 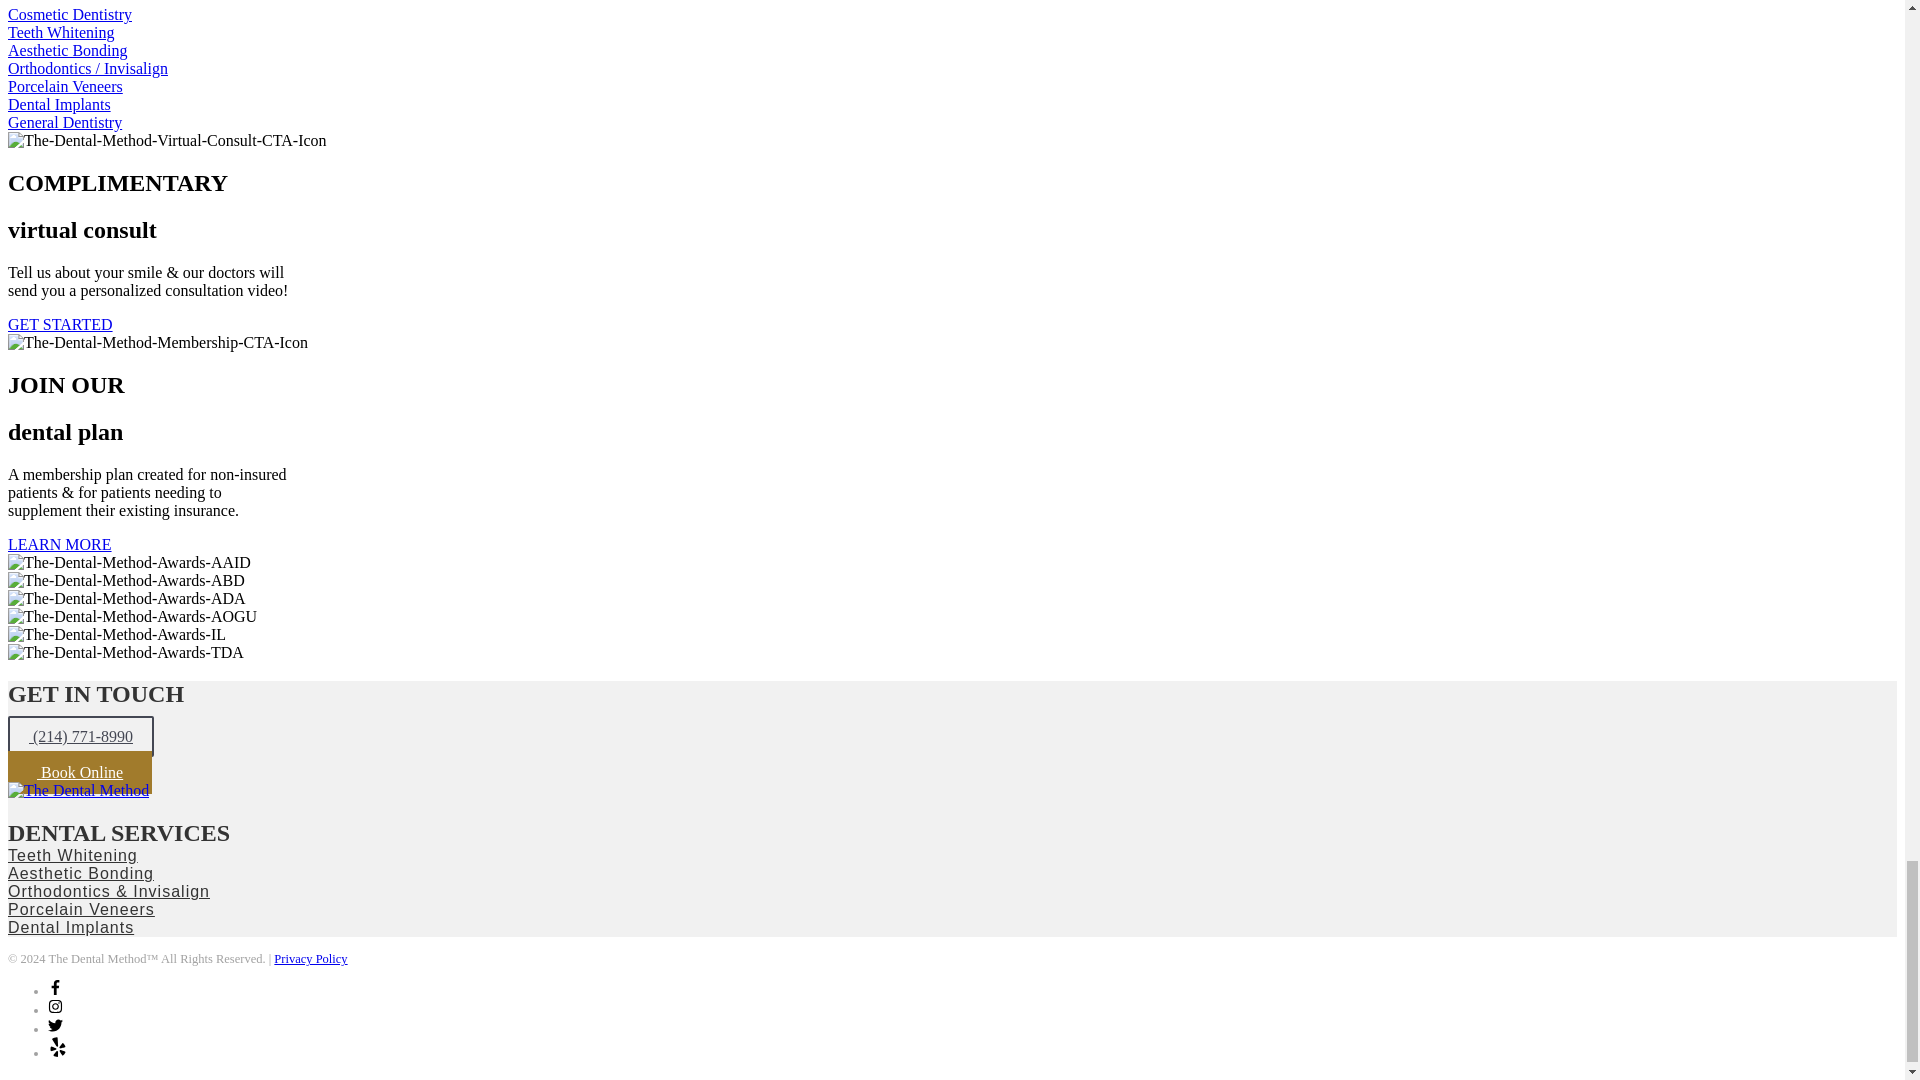 What do you see at coordinates (129, 562) in the screenshot?
I see `The-Dental-Method-Awards-AAID` at bounding box center [129, 562].